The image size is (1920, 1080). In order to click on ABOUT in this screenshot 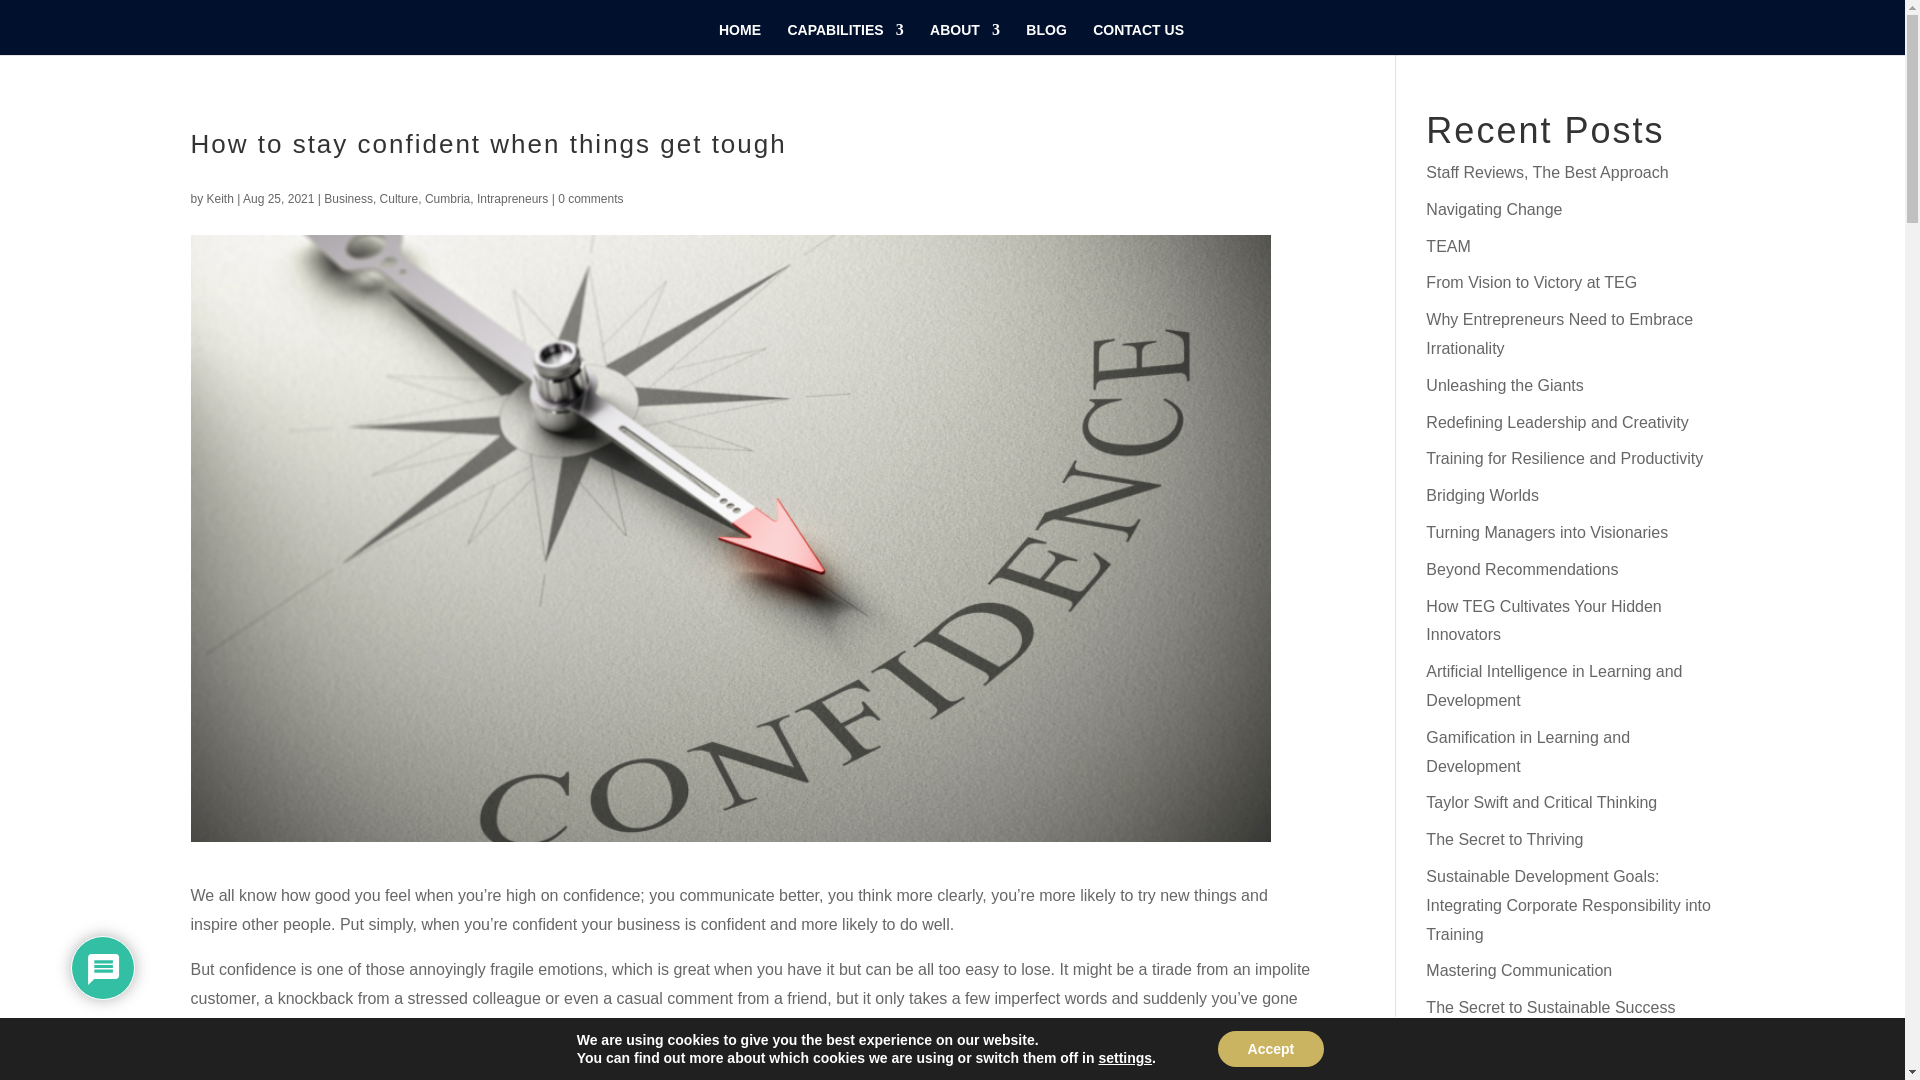, I will do `click(964, 38)`.